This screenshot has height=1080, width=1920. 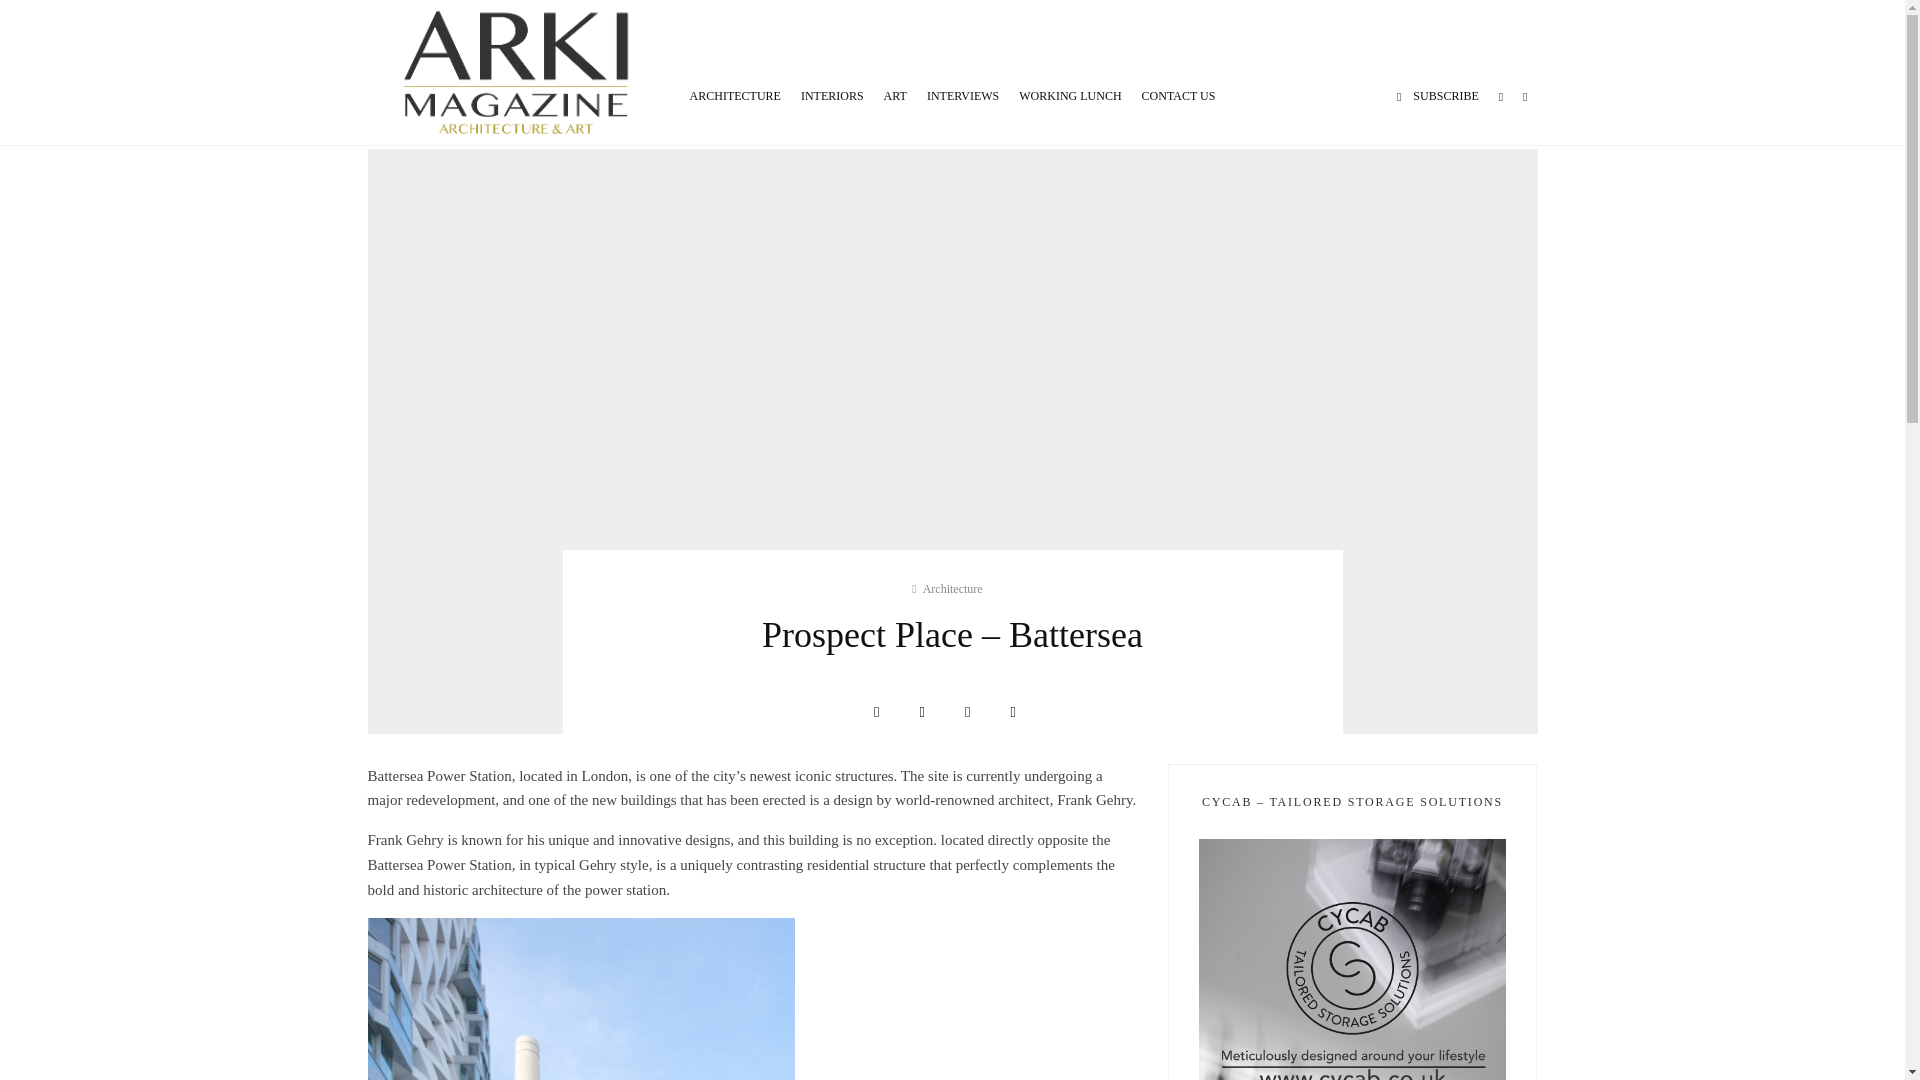 I want to click on WORKING LUNCH, so click(x=1070, y=72).